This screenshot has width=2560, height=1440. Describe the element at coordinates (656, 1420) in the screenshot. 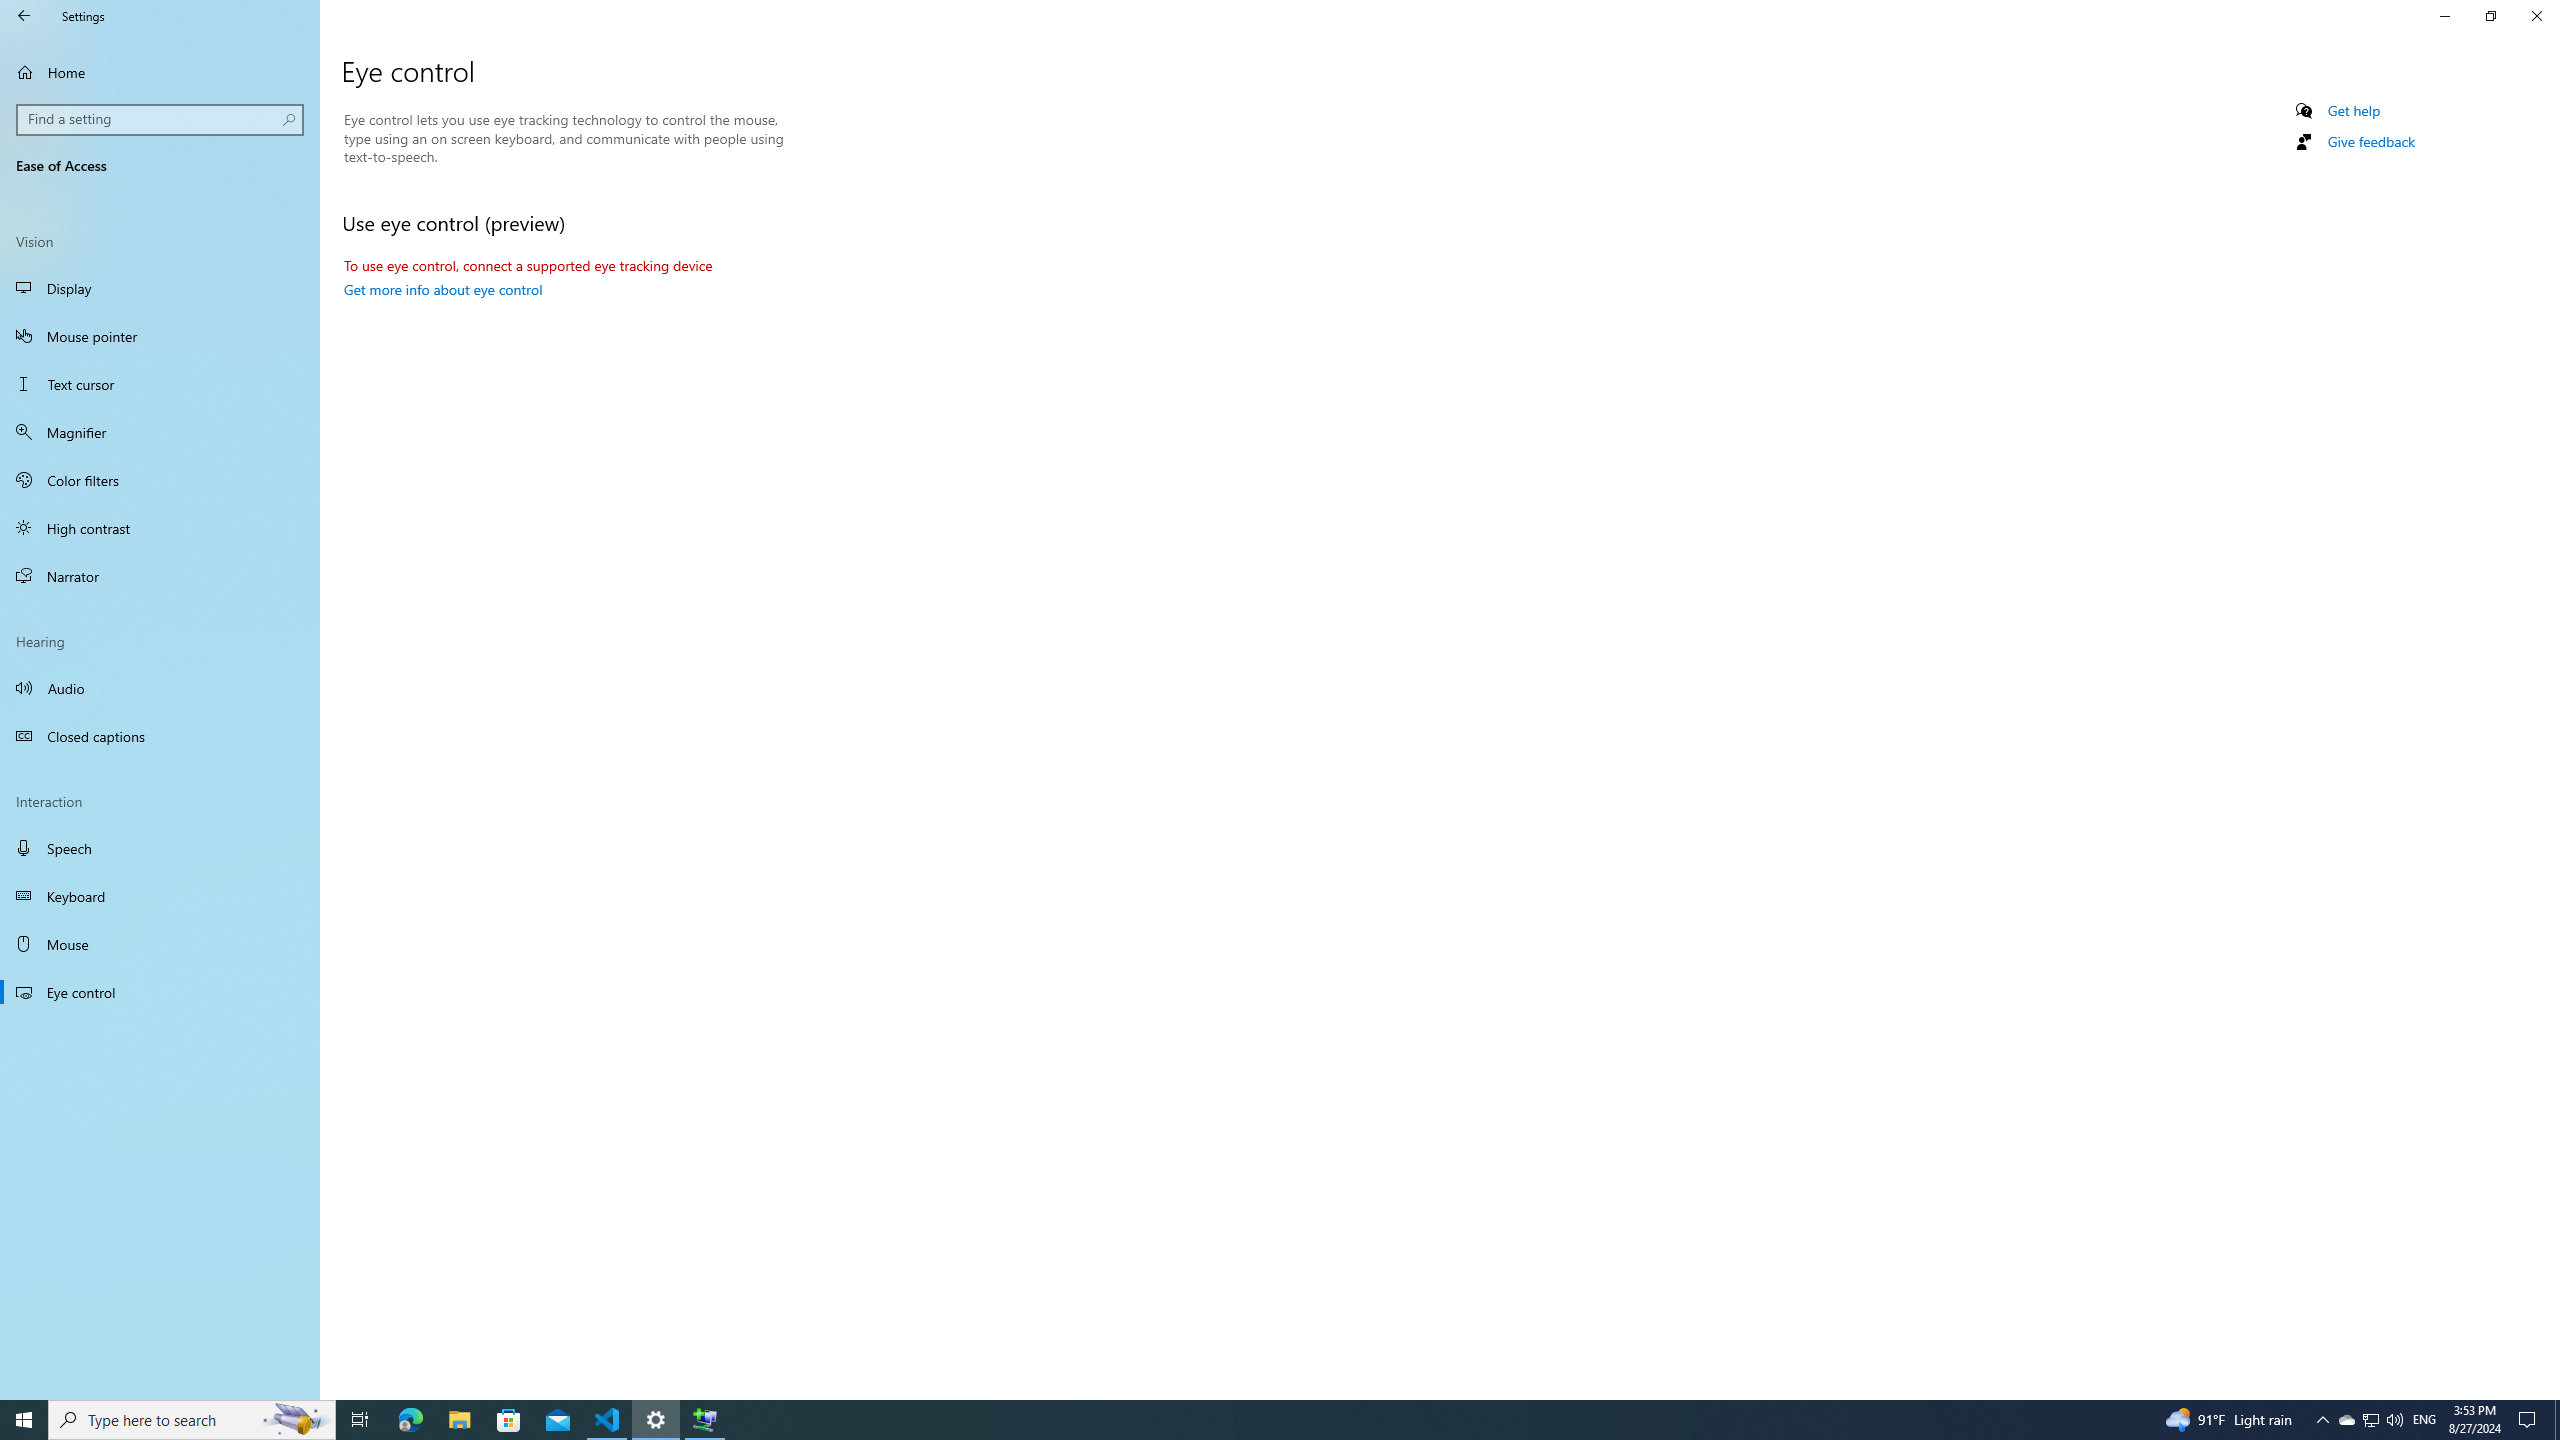

I see `Settings - 1 running window` at that location.